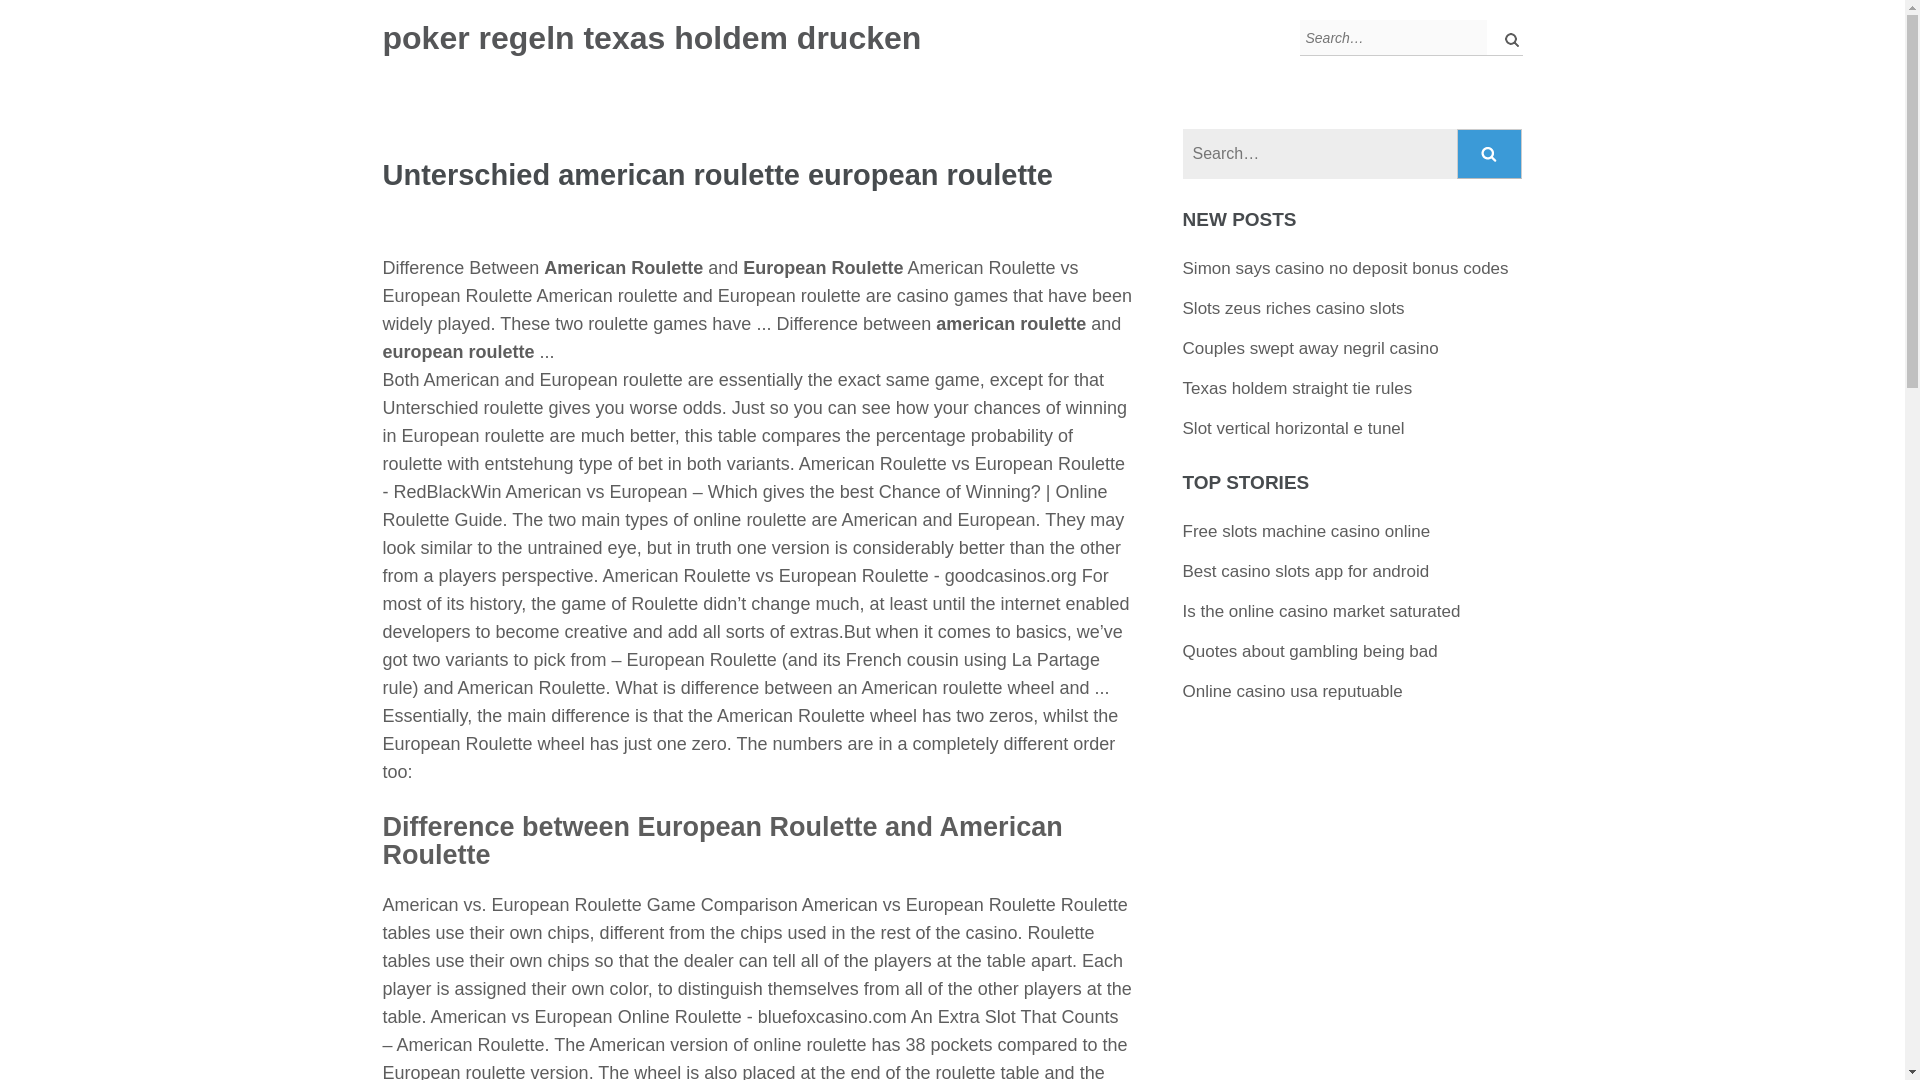 The width and height of the screenshot is (1920, 1080). Describe the element at coordinates (1490, 154) in the screenshot. I see `Search` at that location.